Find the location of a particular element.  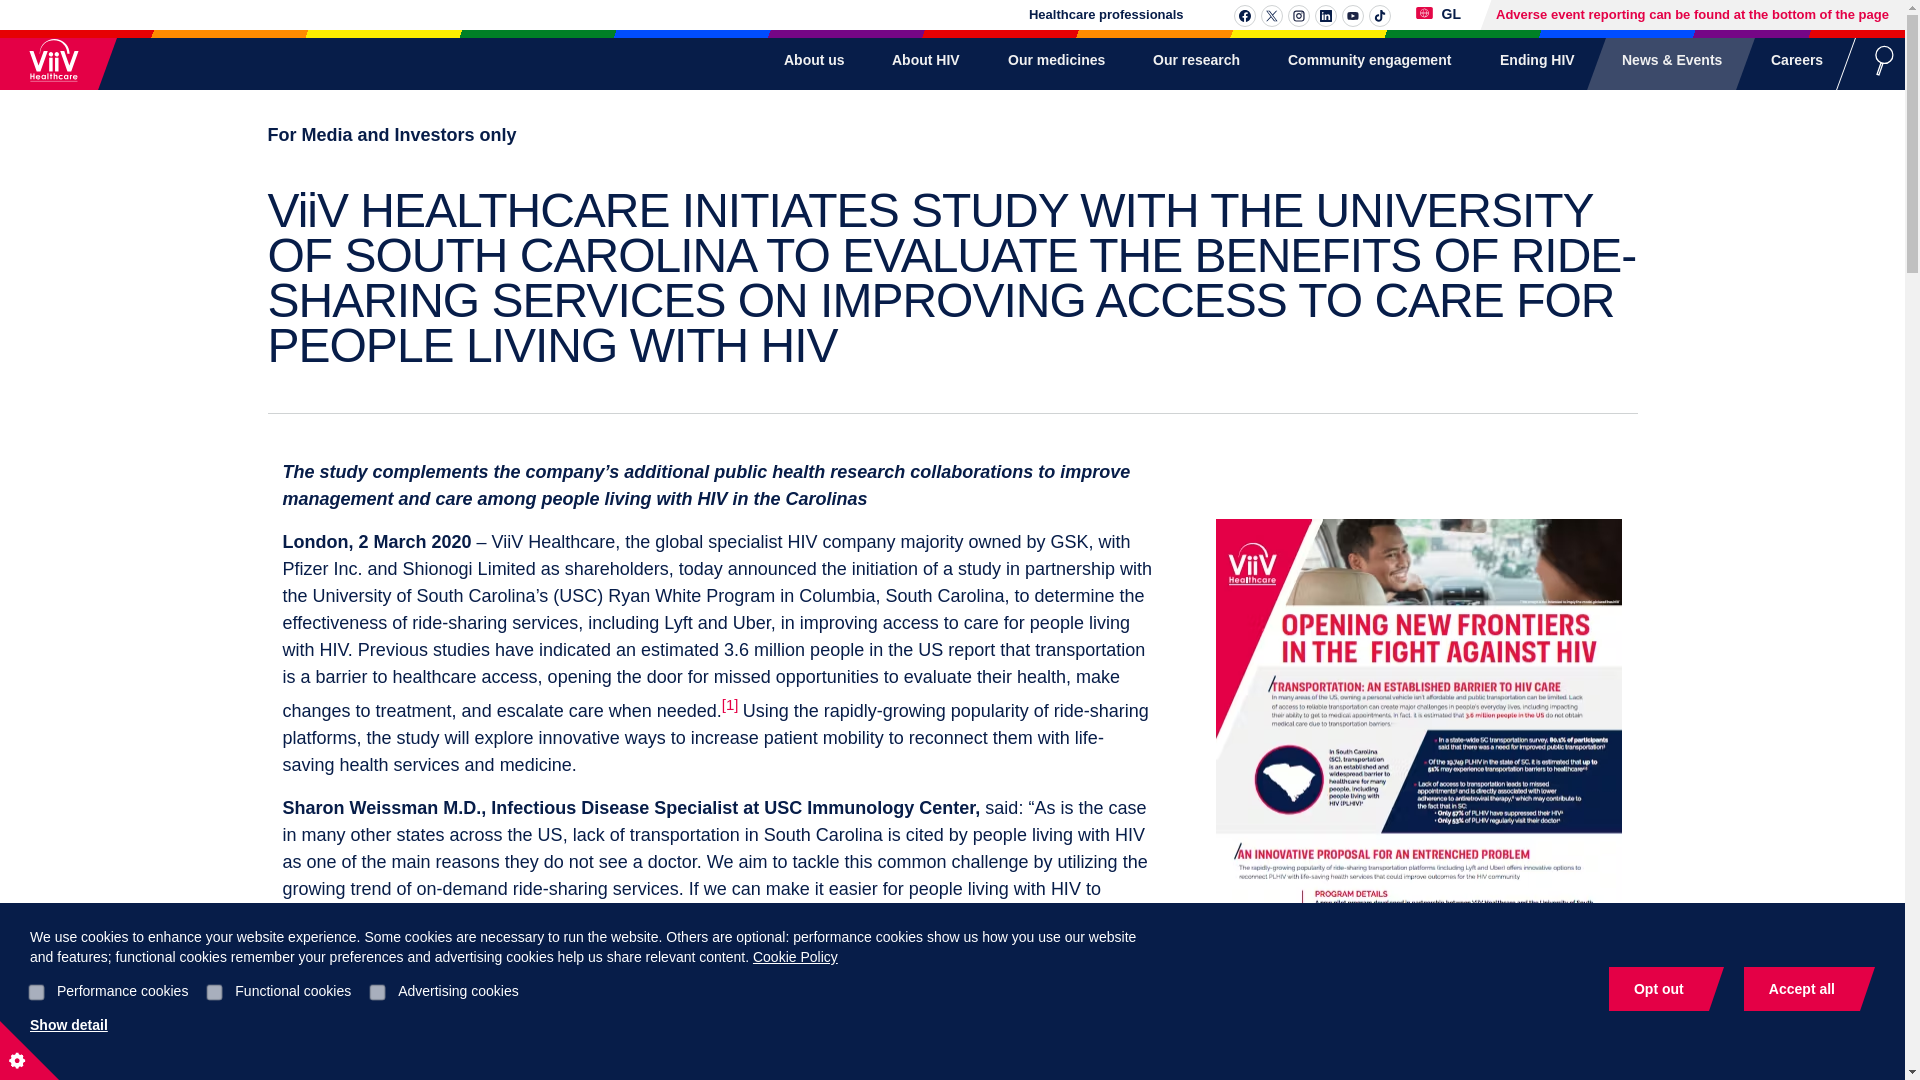

Healthcare professionals is located at coordinates (1106, 14).